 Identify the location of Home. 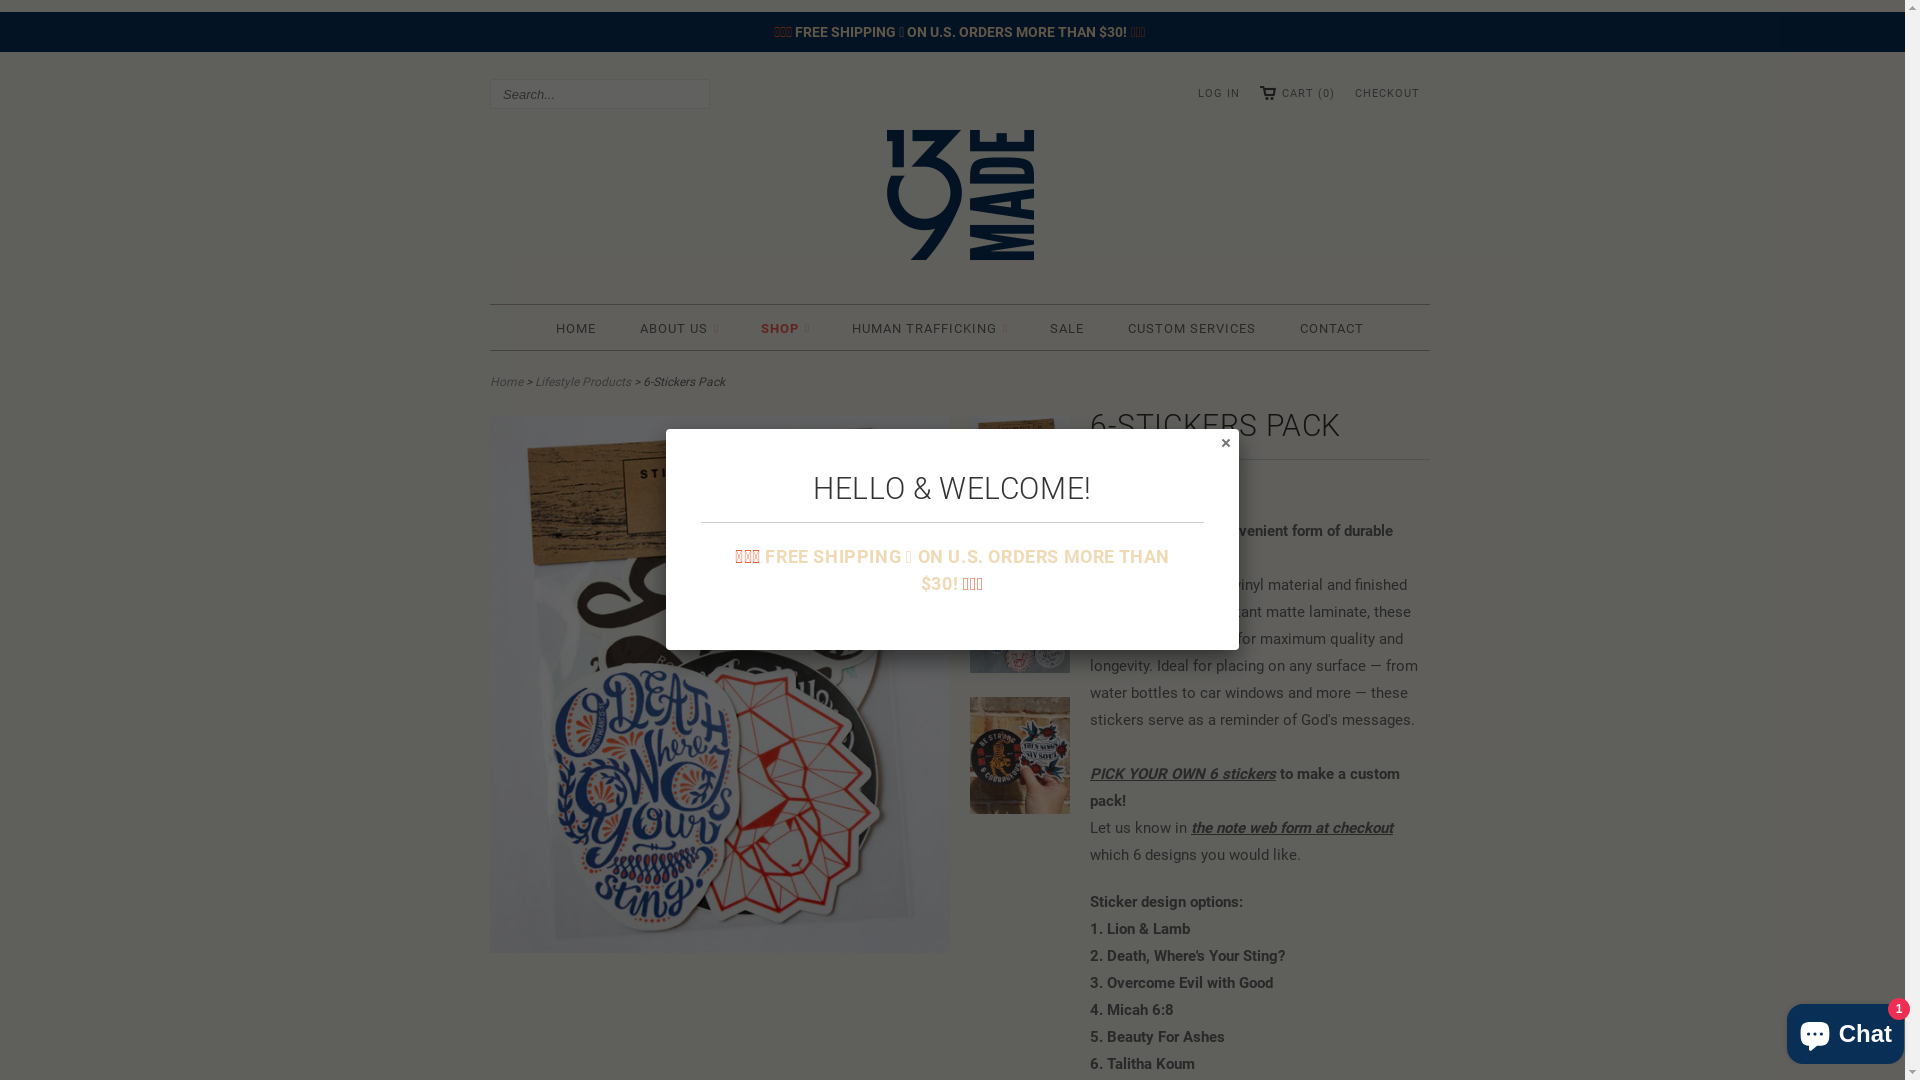
(506, 382).